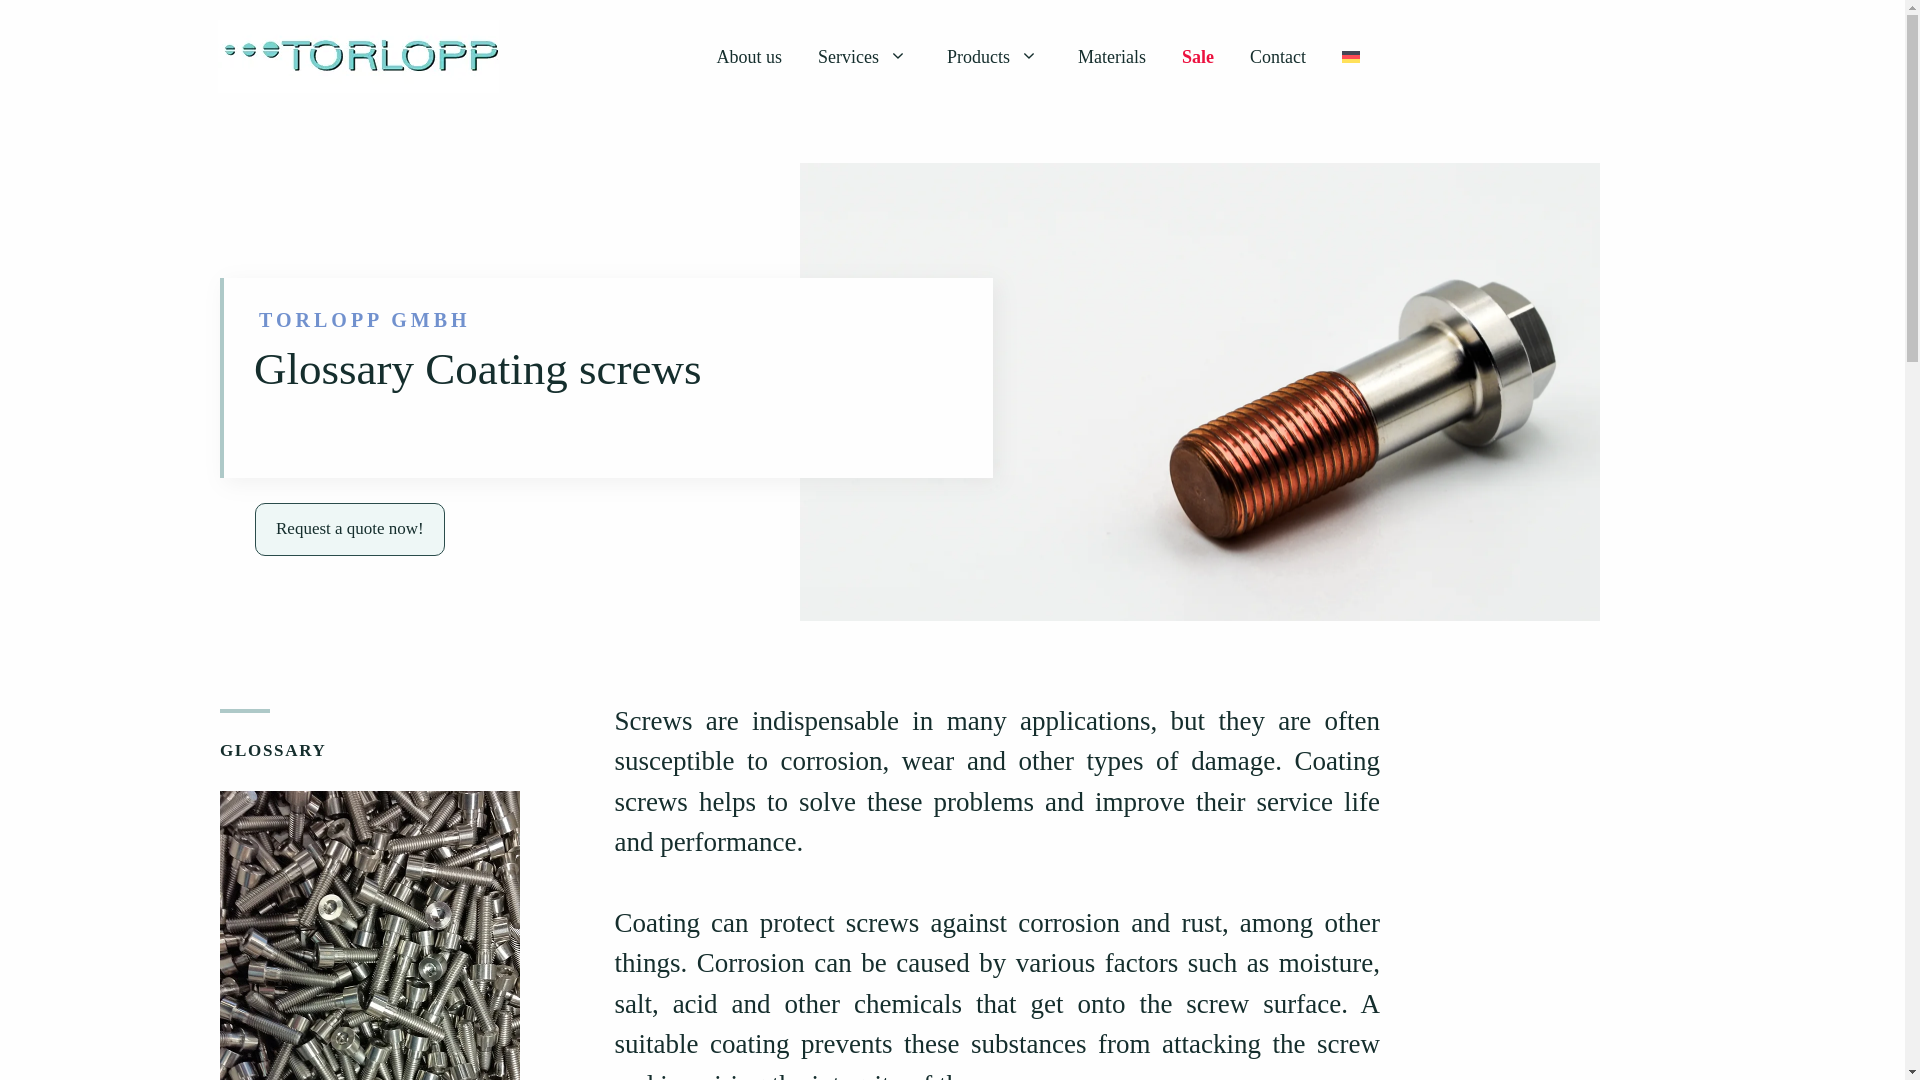 The image size is (1920, 1080). What do you see at coordinates (749, 55) in the screenshot?
I see `About us` at bounding box center [749, 55].